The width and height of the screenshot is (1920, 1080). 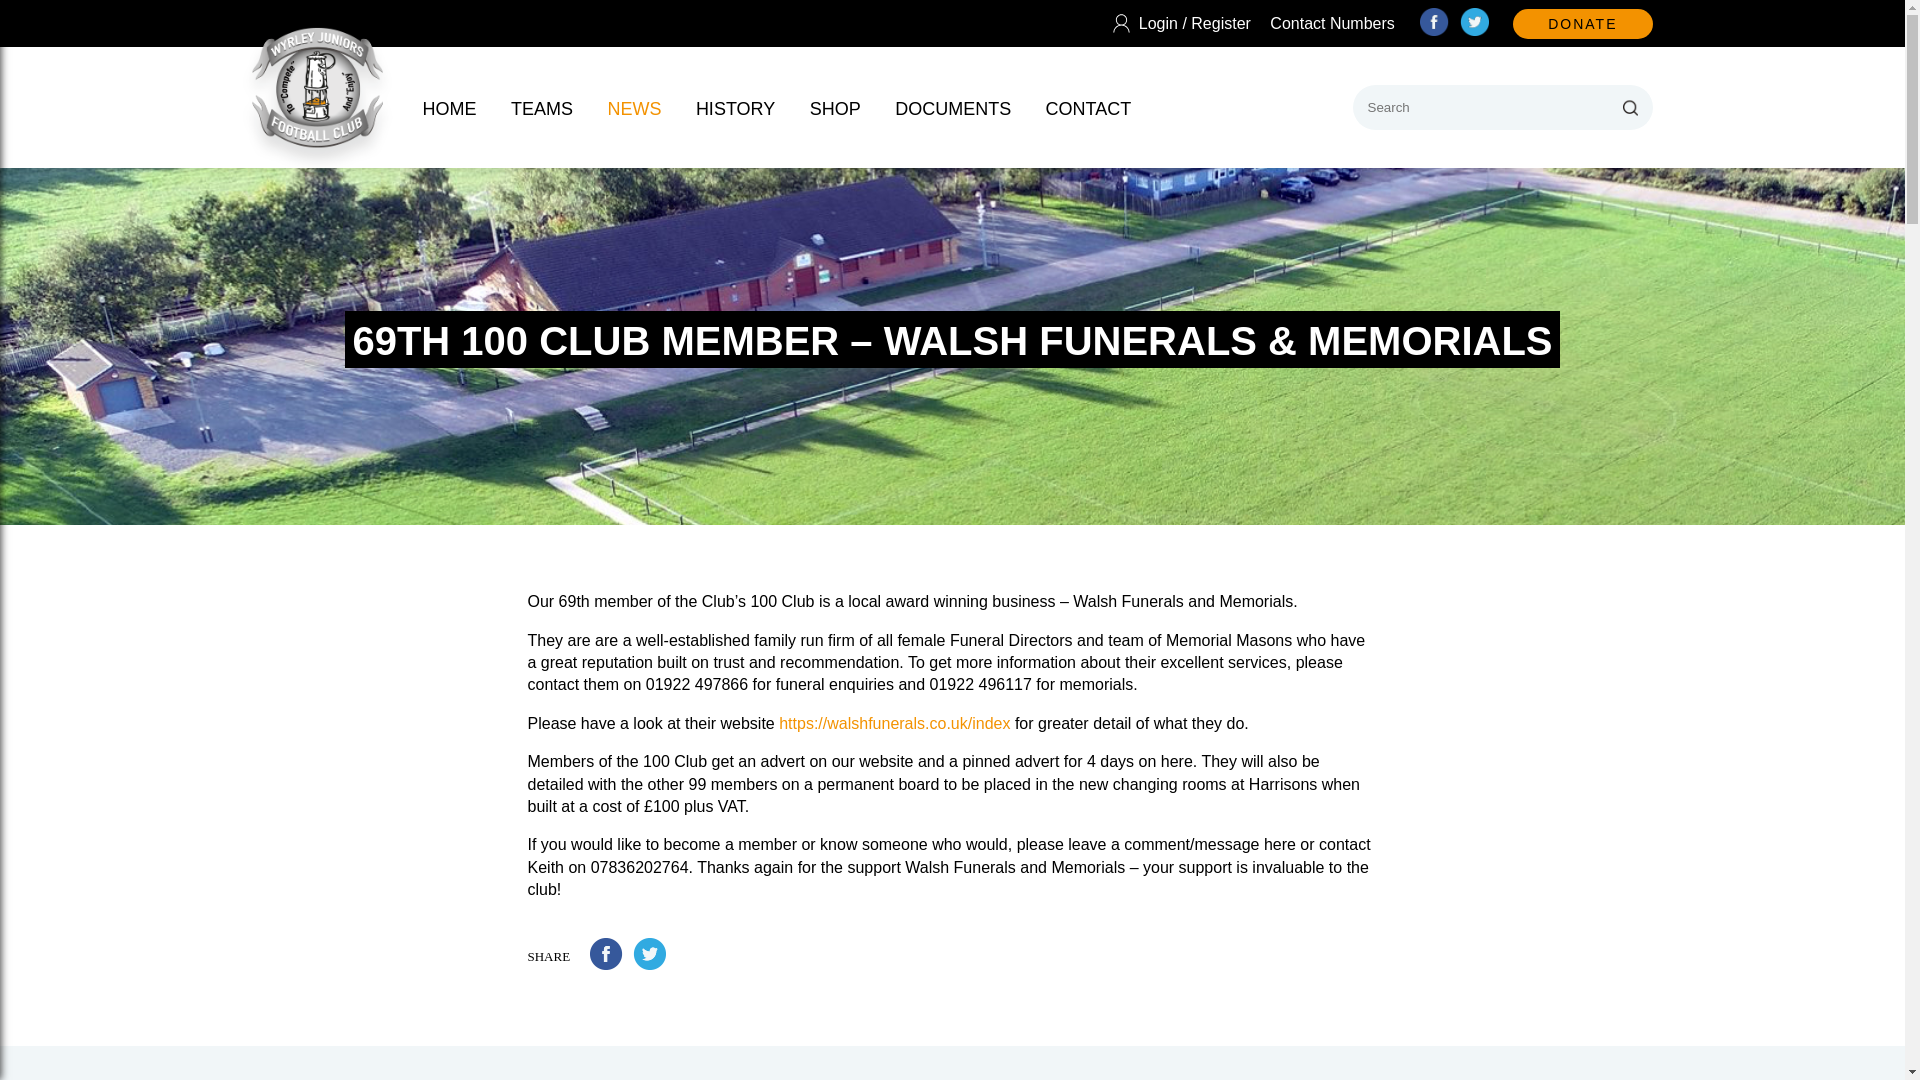 What do you see at coordinates (541, 108) in the screenshot?
I see `TEAMS` at bounding box center [541, 108].